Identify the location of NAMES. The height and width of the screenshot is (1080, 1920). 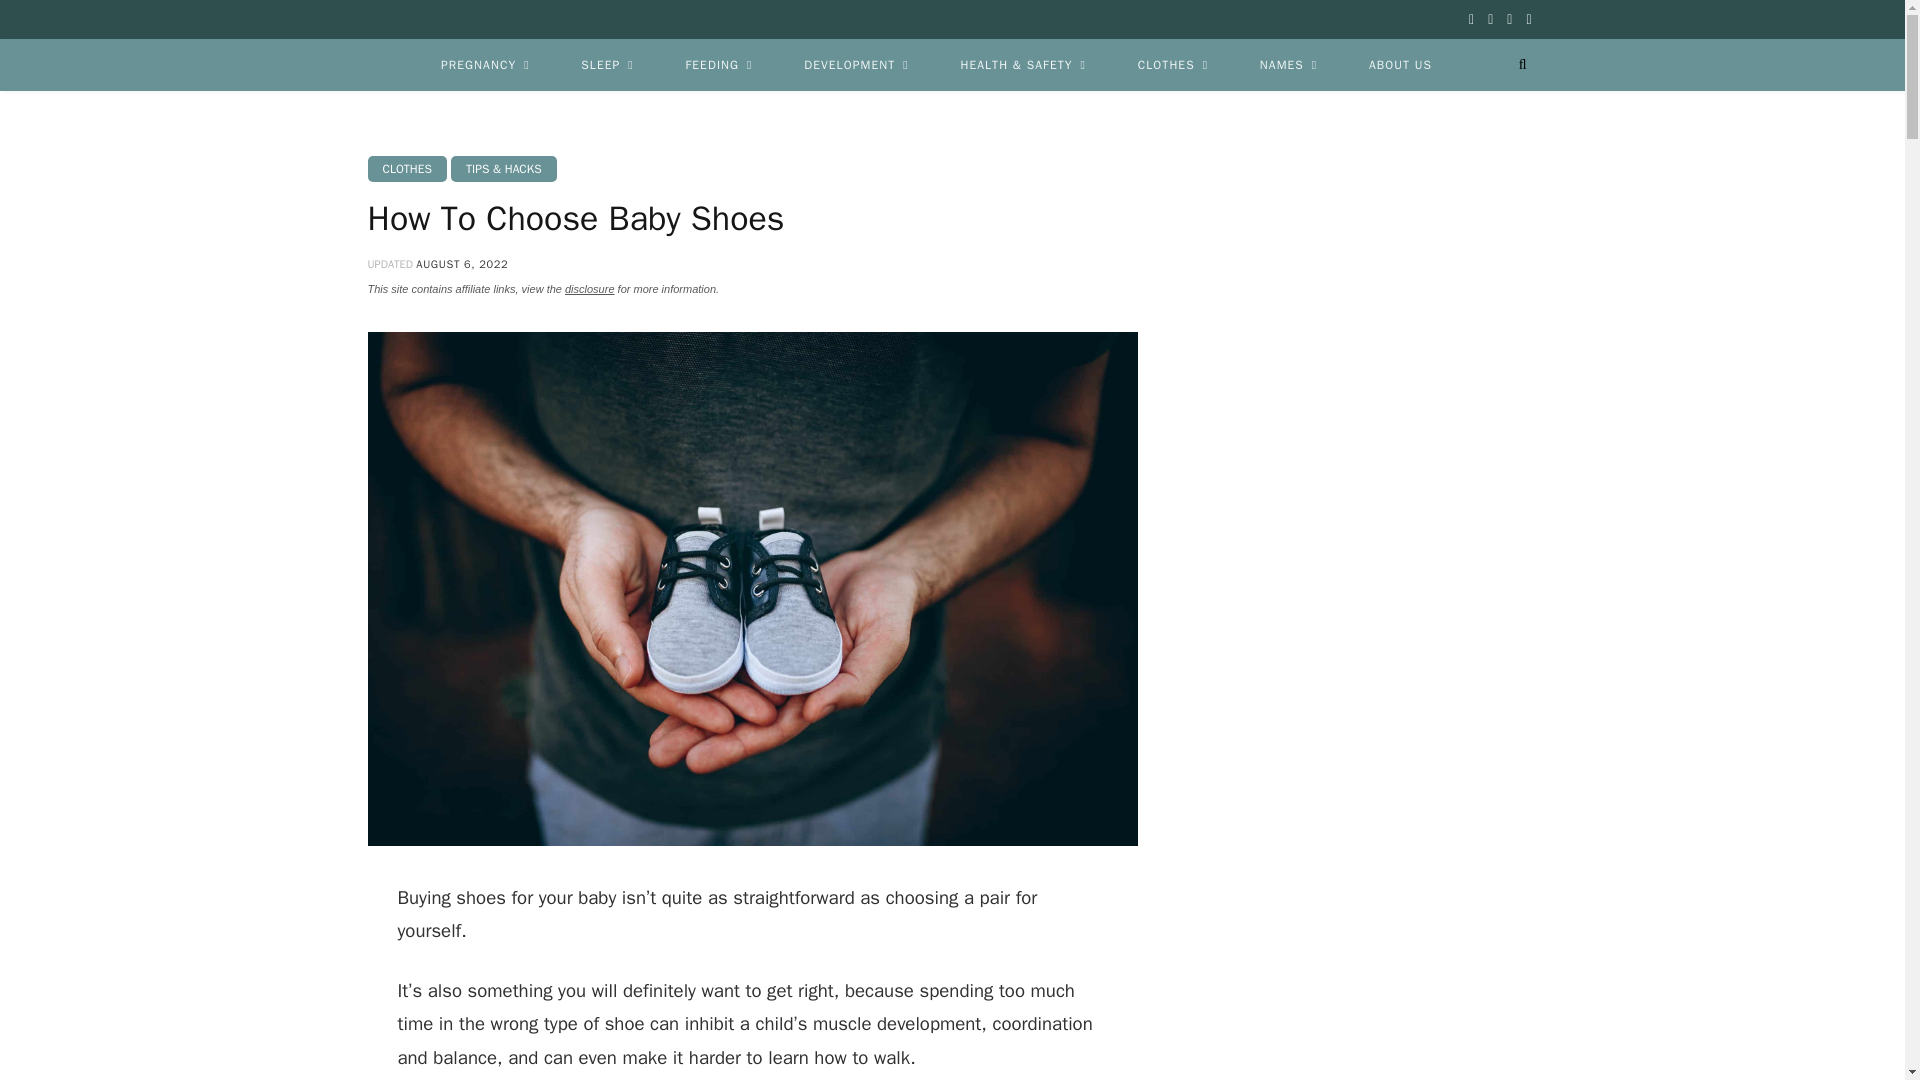
(1288, 64).